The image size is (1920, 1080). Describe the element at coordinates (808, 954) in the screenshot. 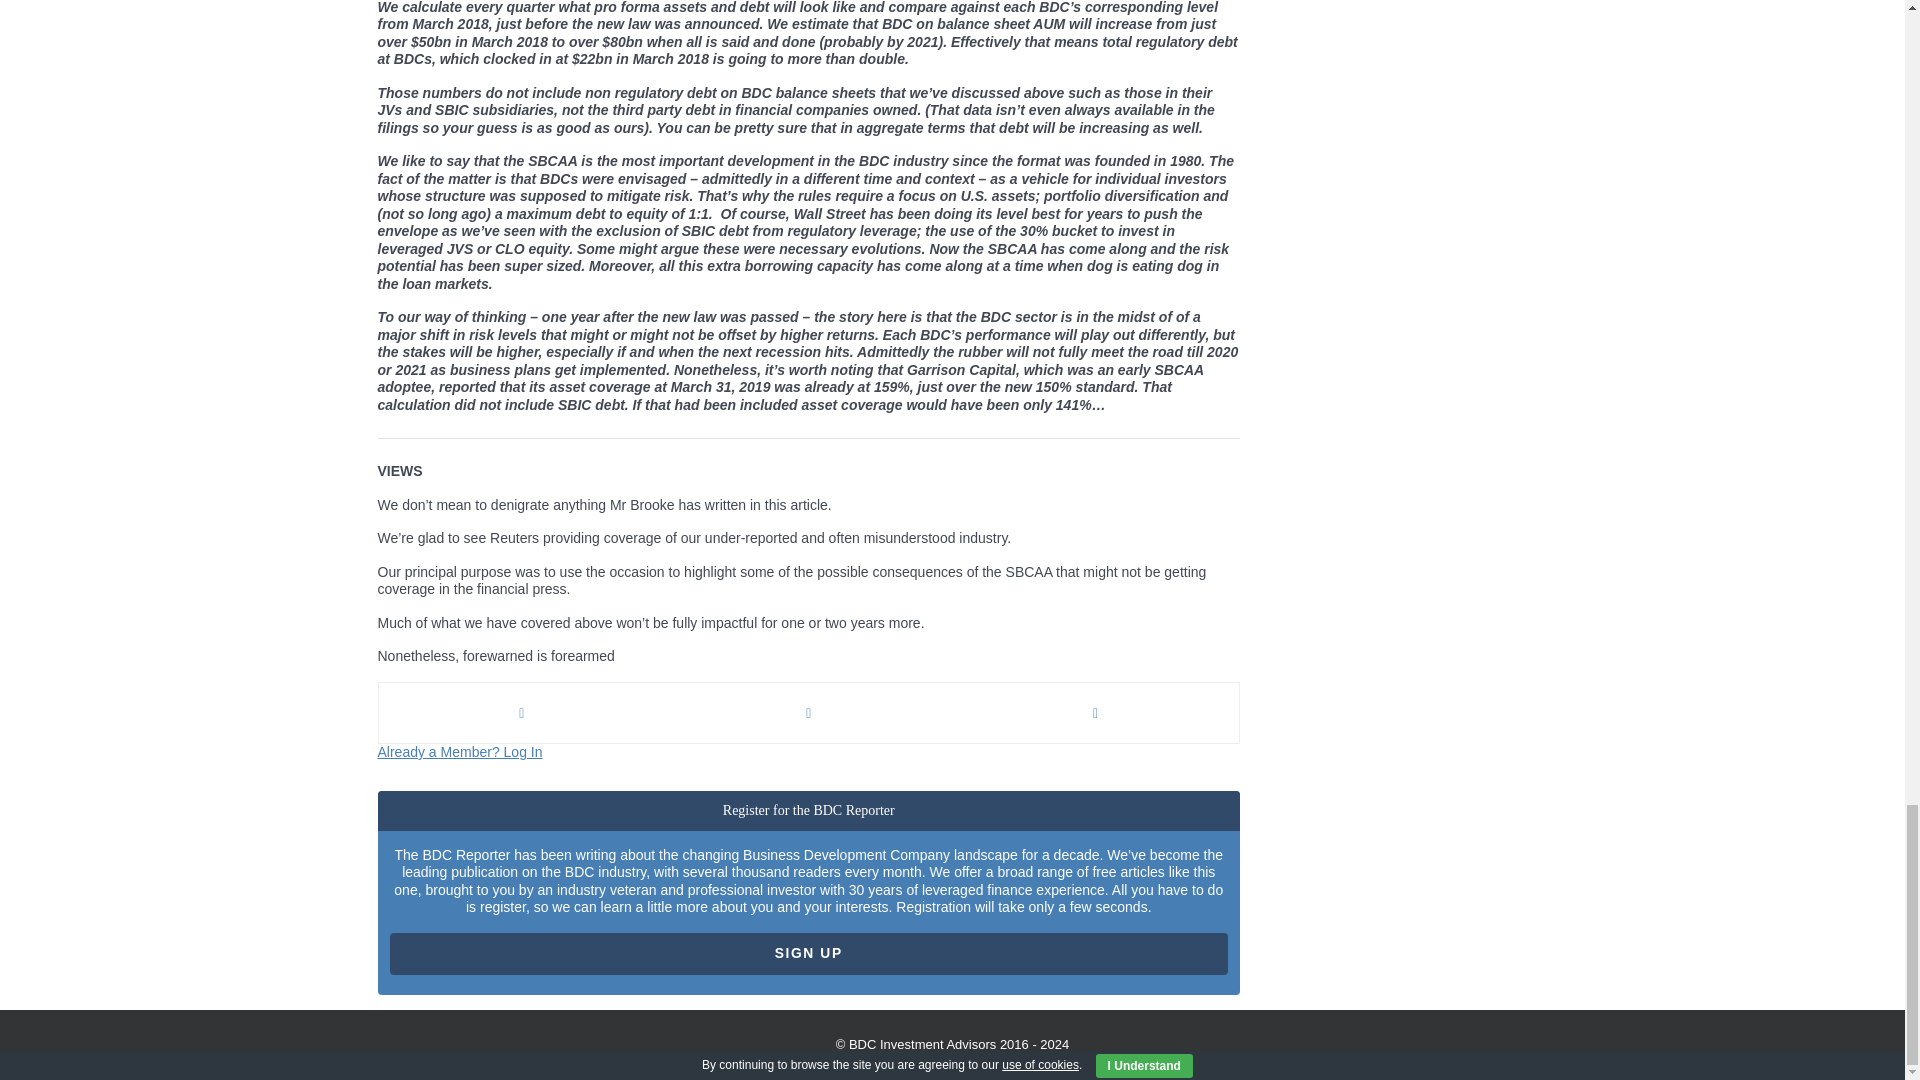

I see `SIGN UP` at that location.